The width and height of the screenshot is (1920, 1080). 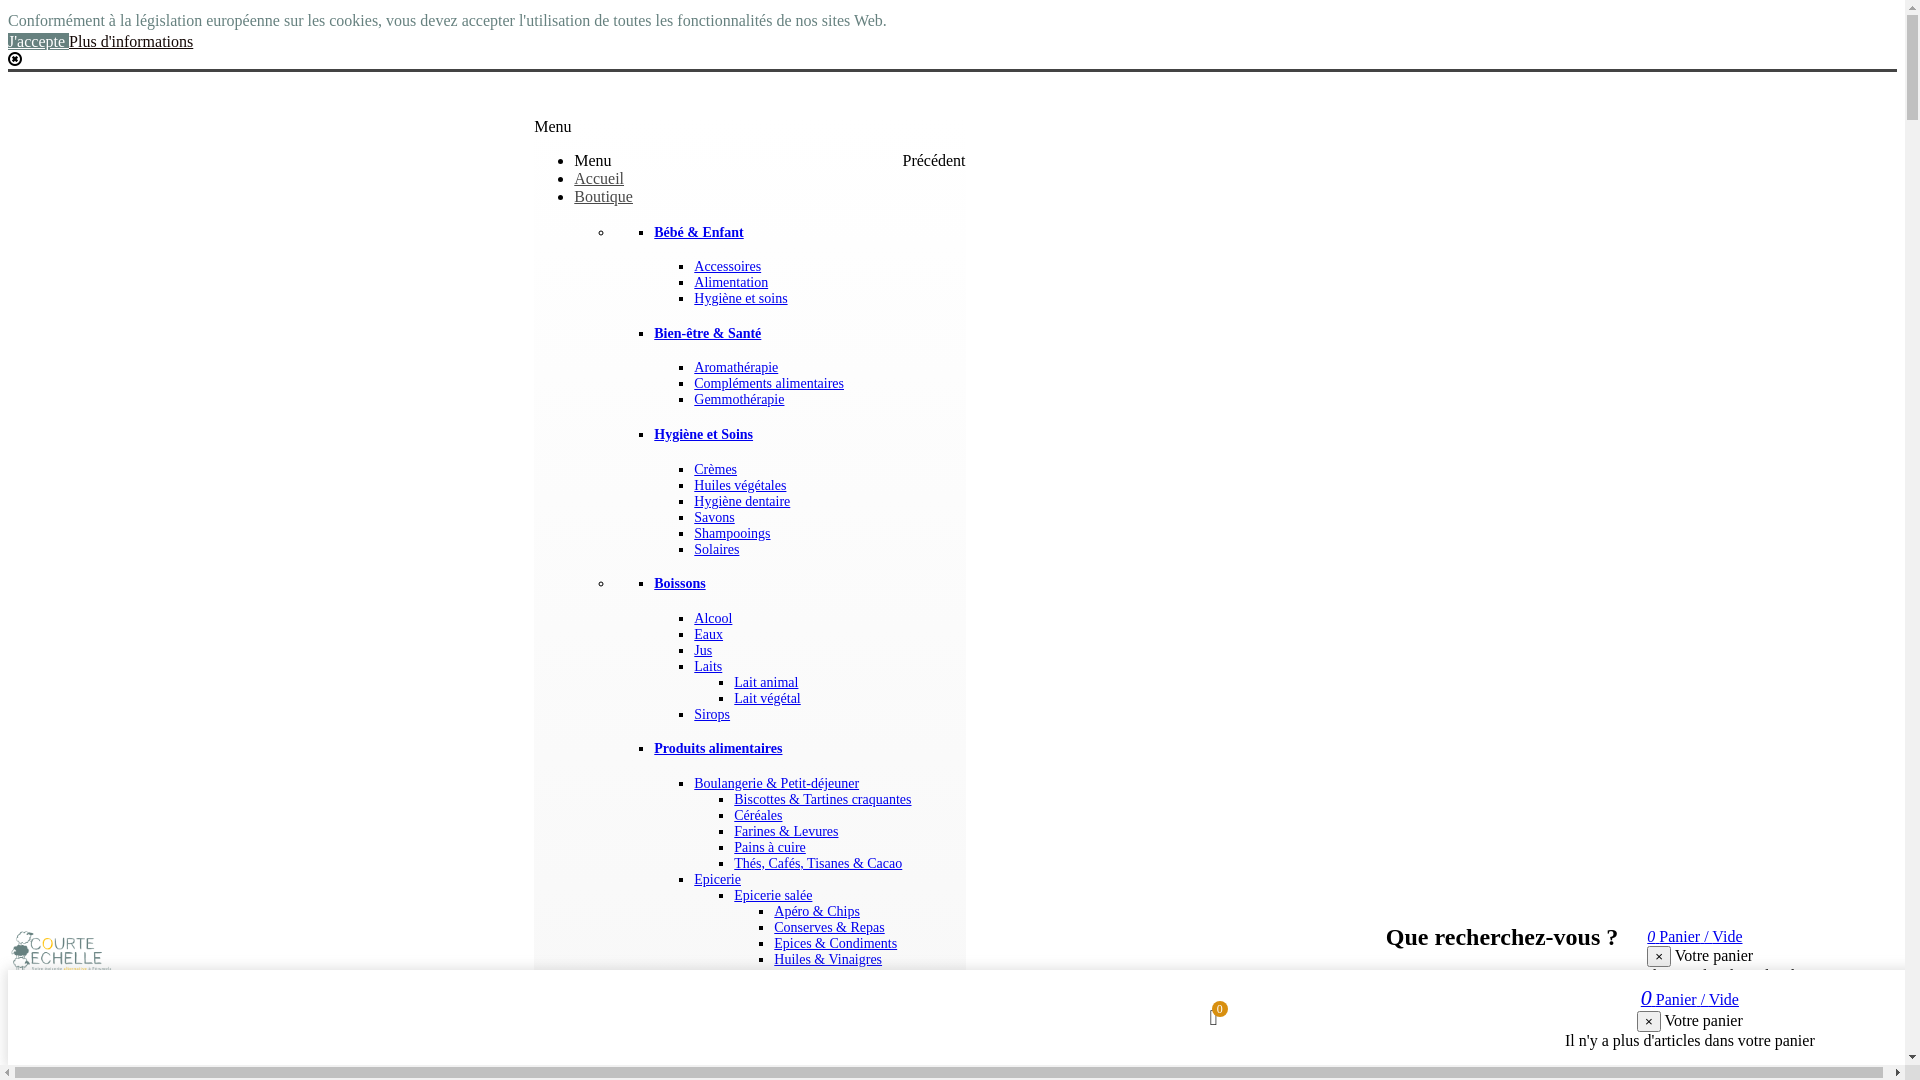 I want to click on Sirops, so click(x=712, y=714).